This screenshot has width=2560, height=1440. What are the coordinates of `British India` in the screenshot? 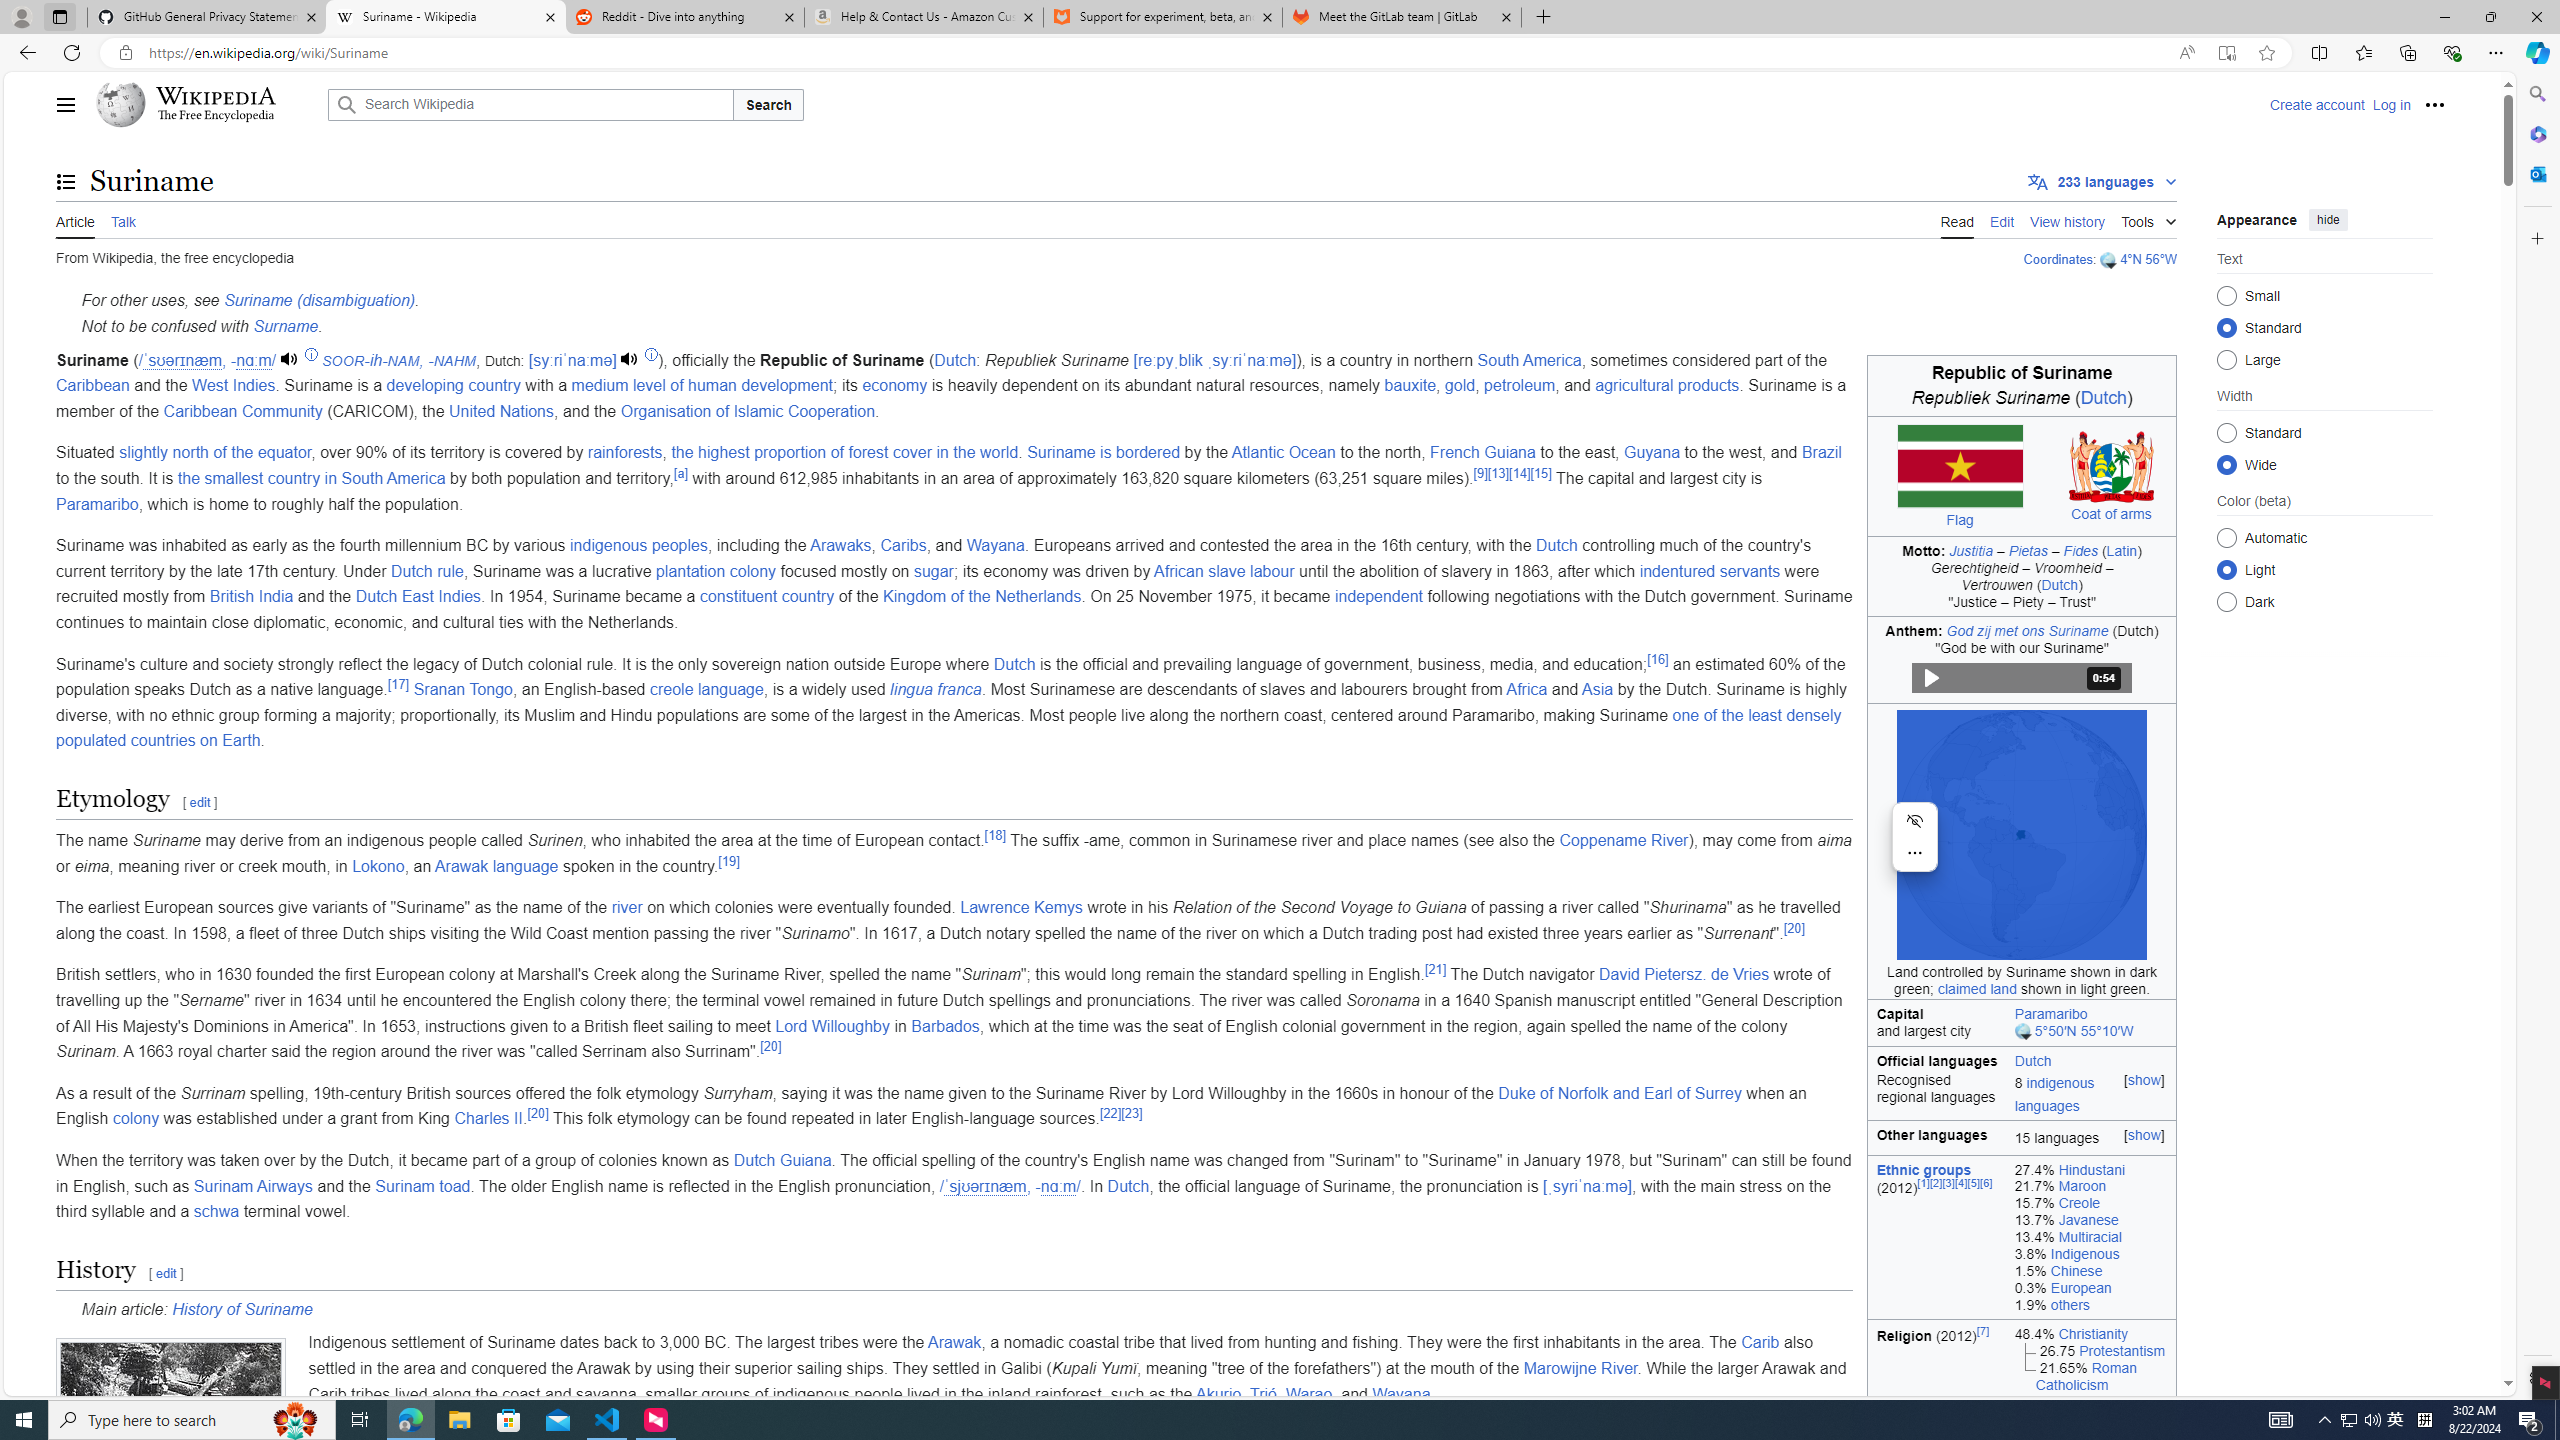 It's located at (252, 596).